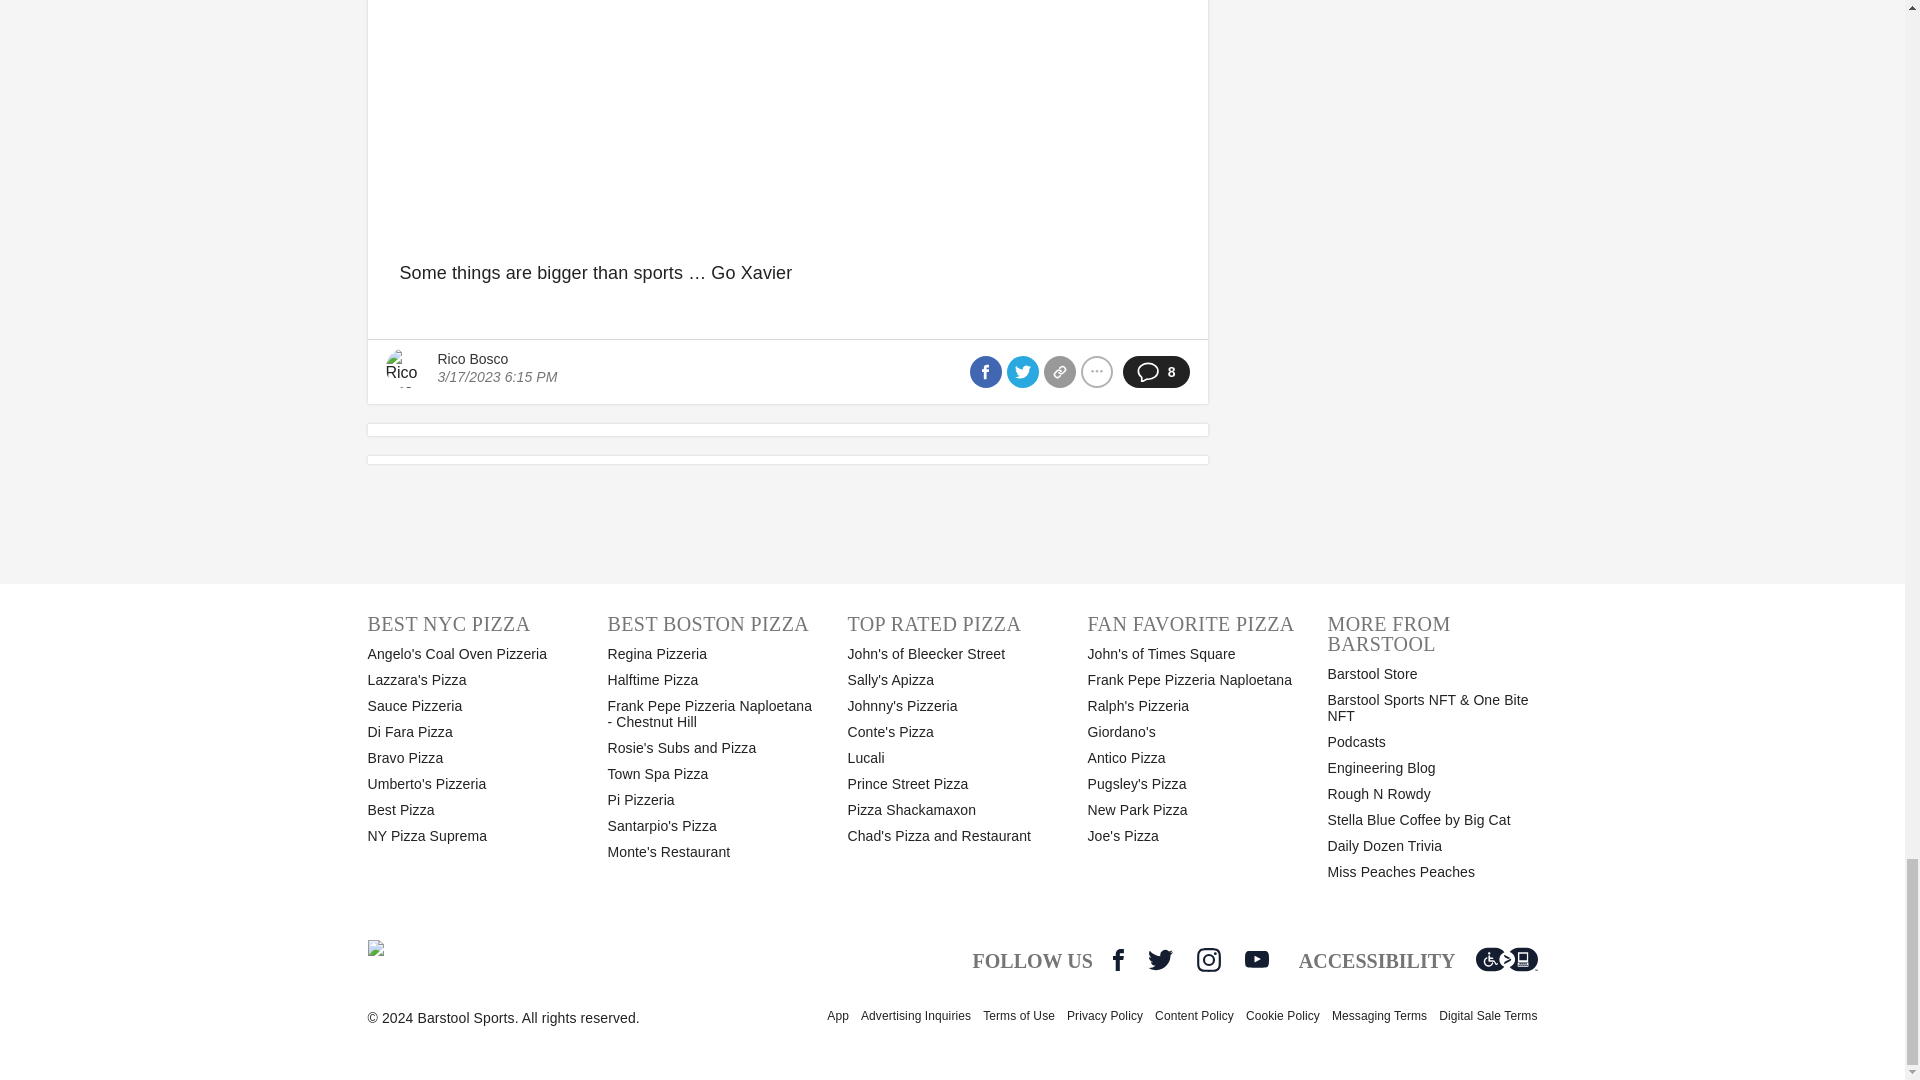 Image resolution: width=1920 pixels, height=1080 pixels. I want to click on Instagram Icon, so click(1208, 960).